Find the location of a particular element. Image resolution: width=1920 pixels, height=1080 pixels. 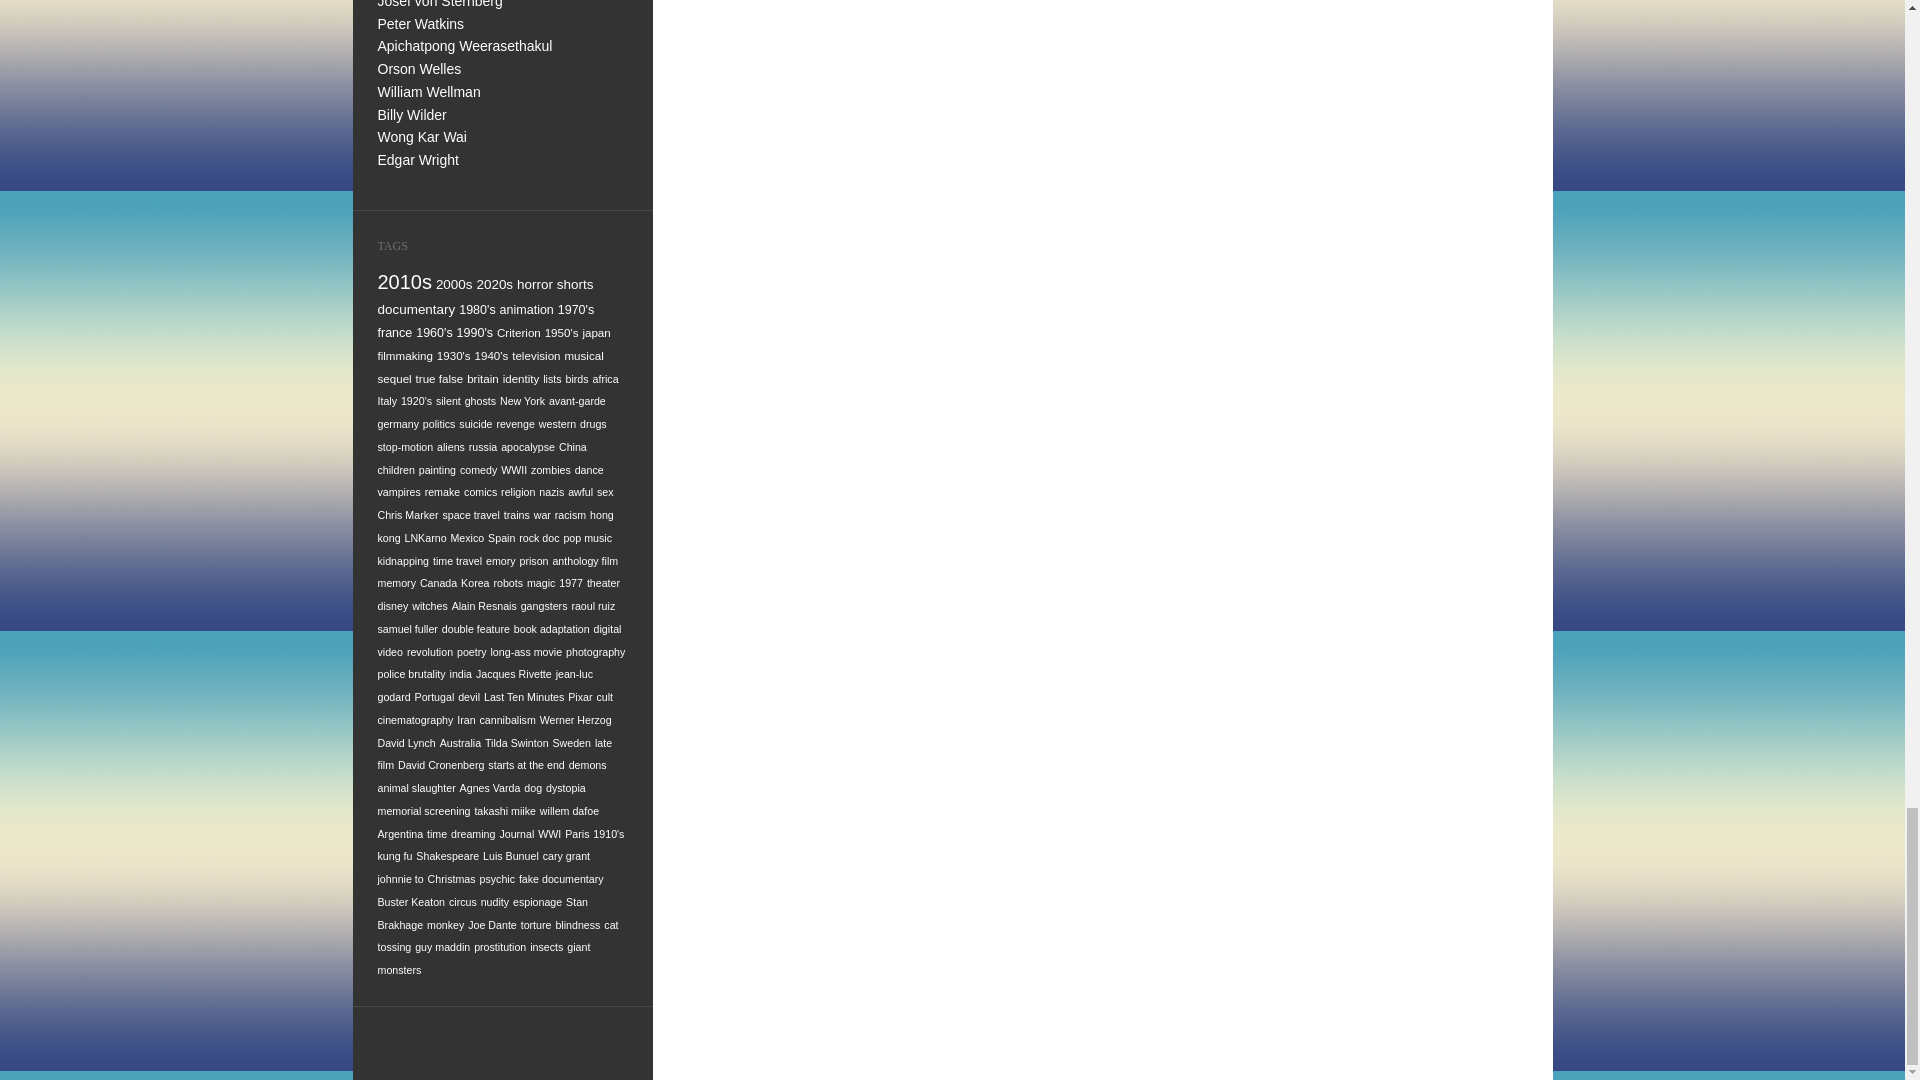

323 topics is located at coordinates (574, 284).